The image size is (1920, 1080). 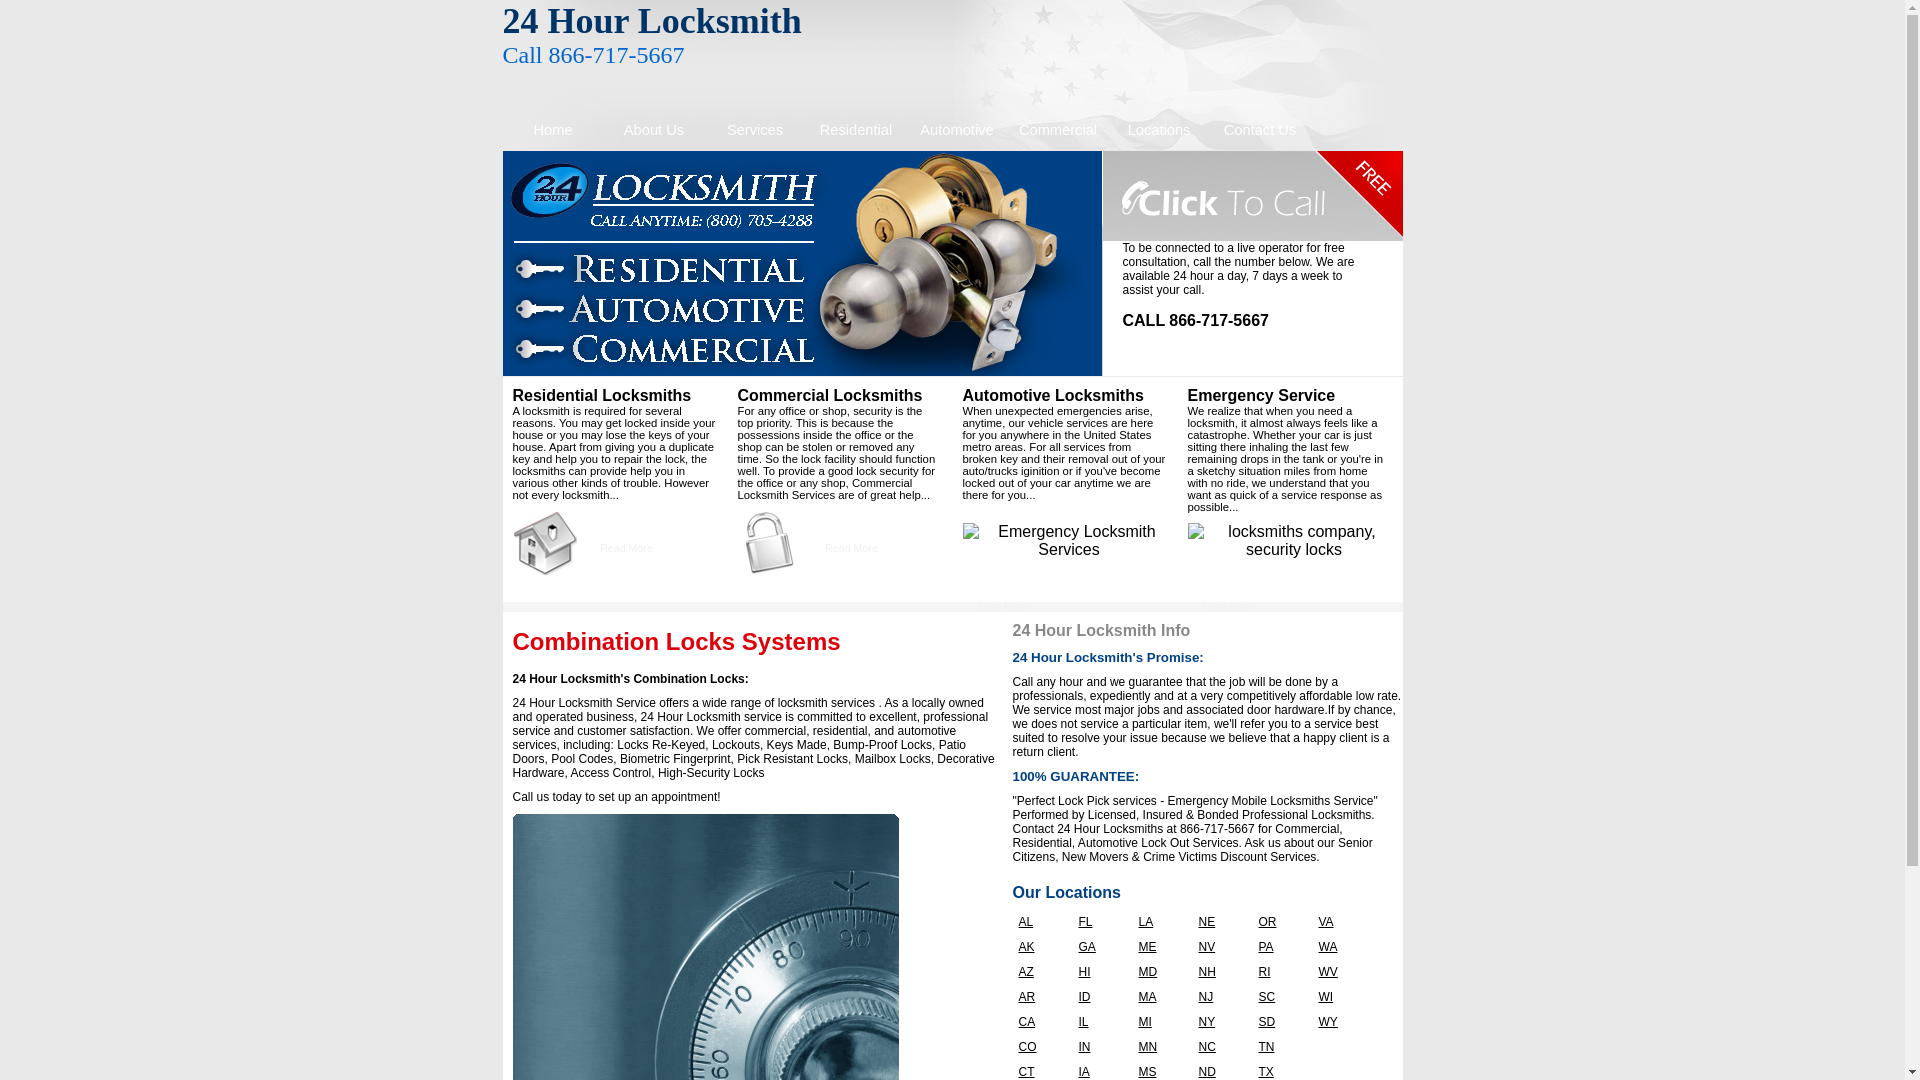 I want to click on Click to Call 24 Hour Locksmith, so click(x=1252, y=196).